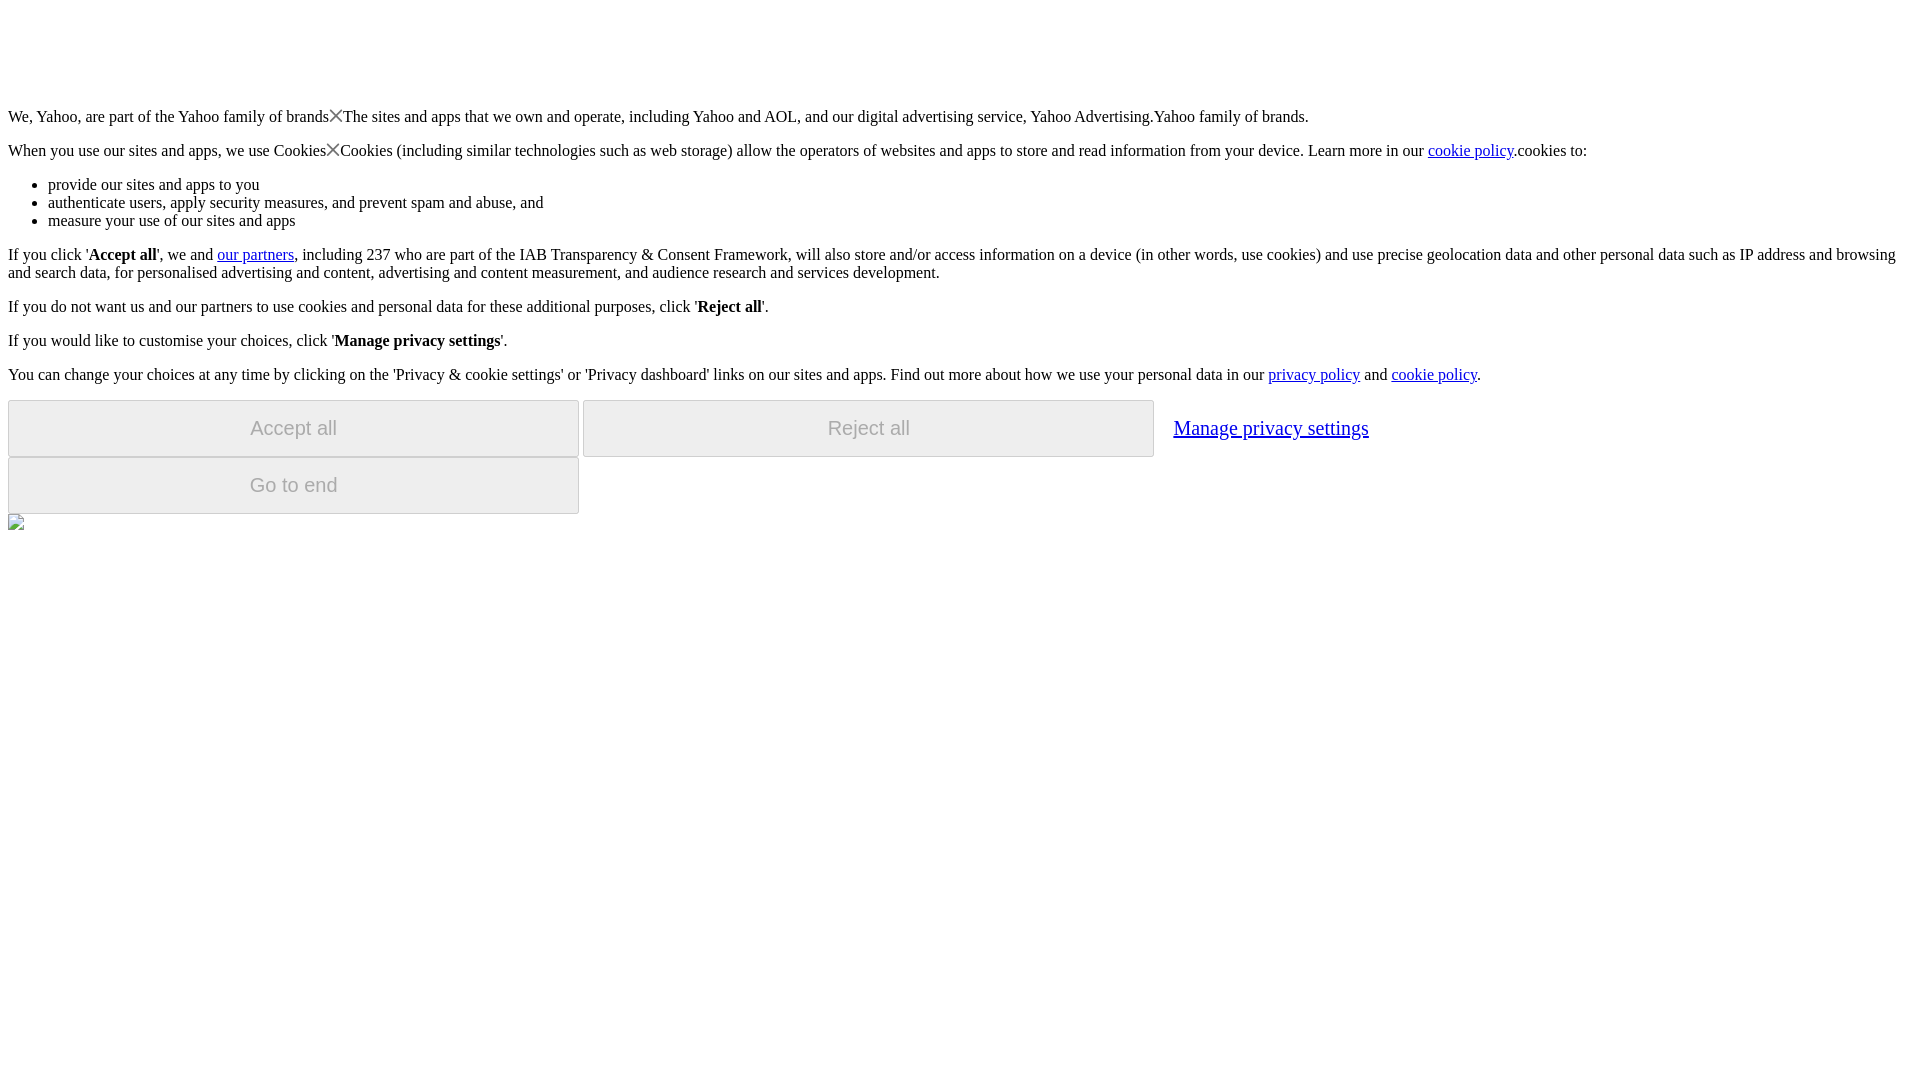  Describe the element at coordinates (254, 254) in the screenshot. I see `our partners` at that location.